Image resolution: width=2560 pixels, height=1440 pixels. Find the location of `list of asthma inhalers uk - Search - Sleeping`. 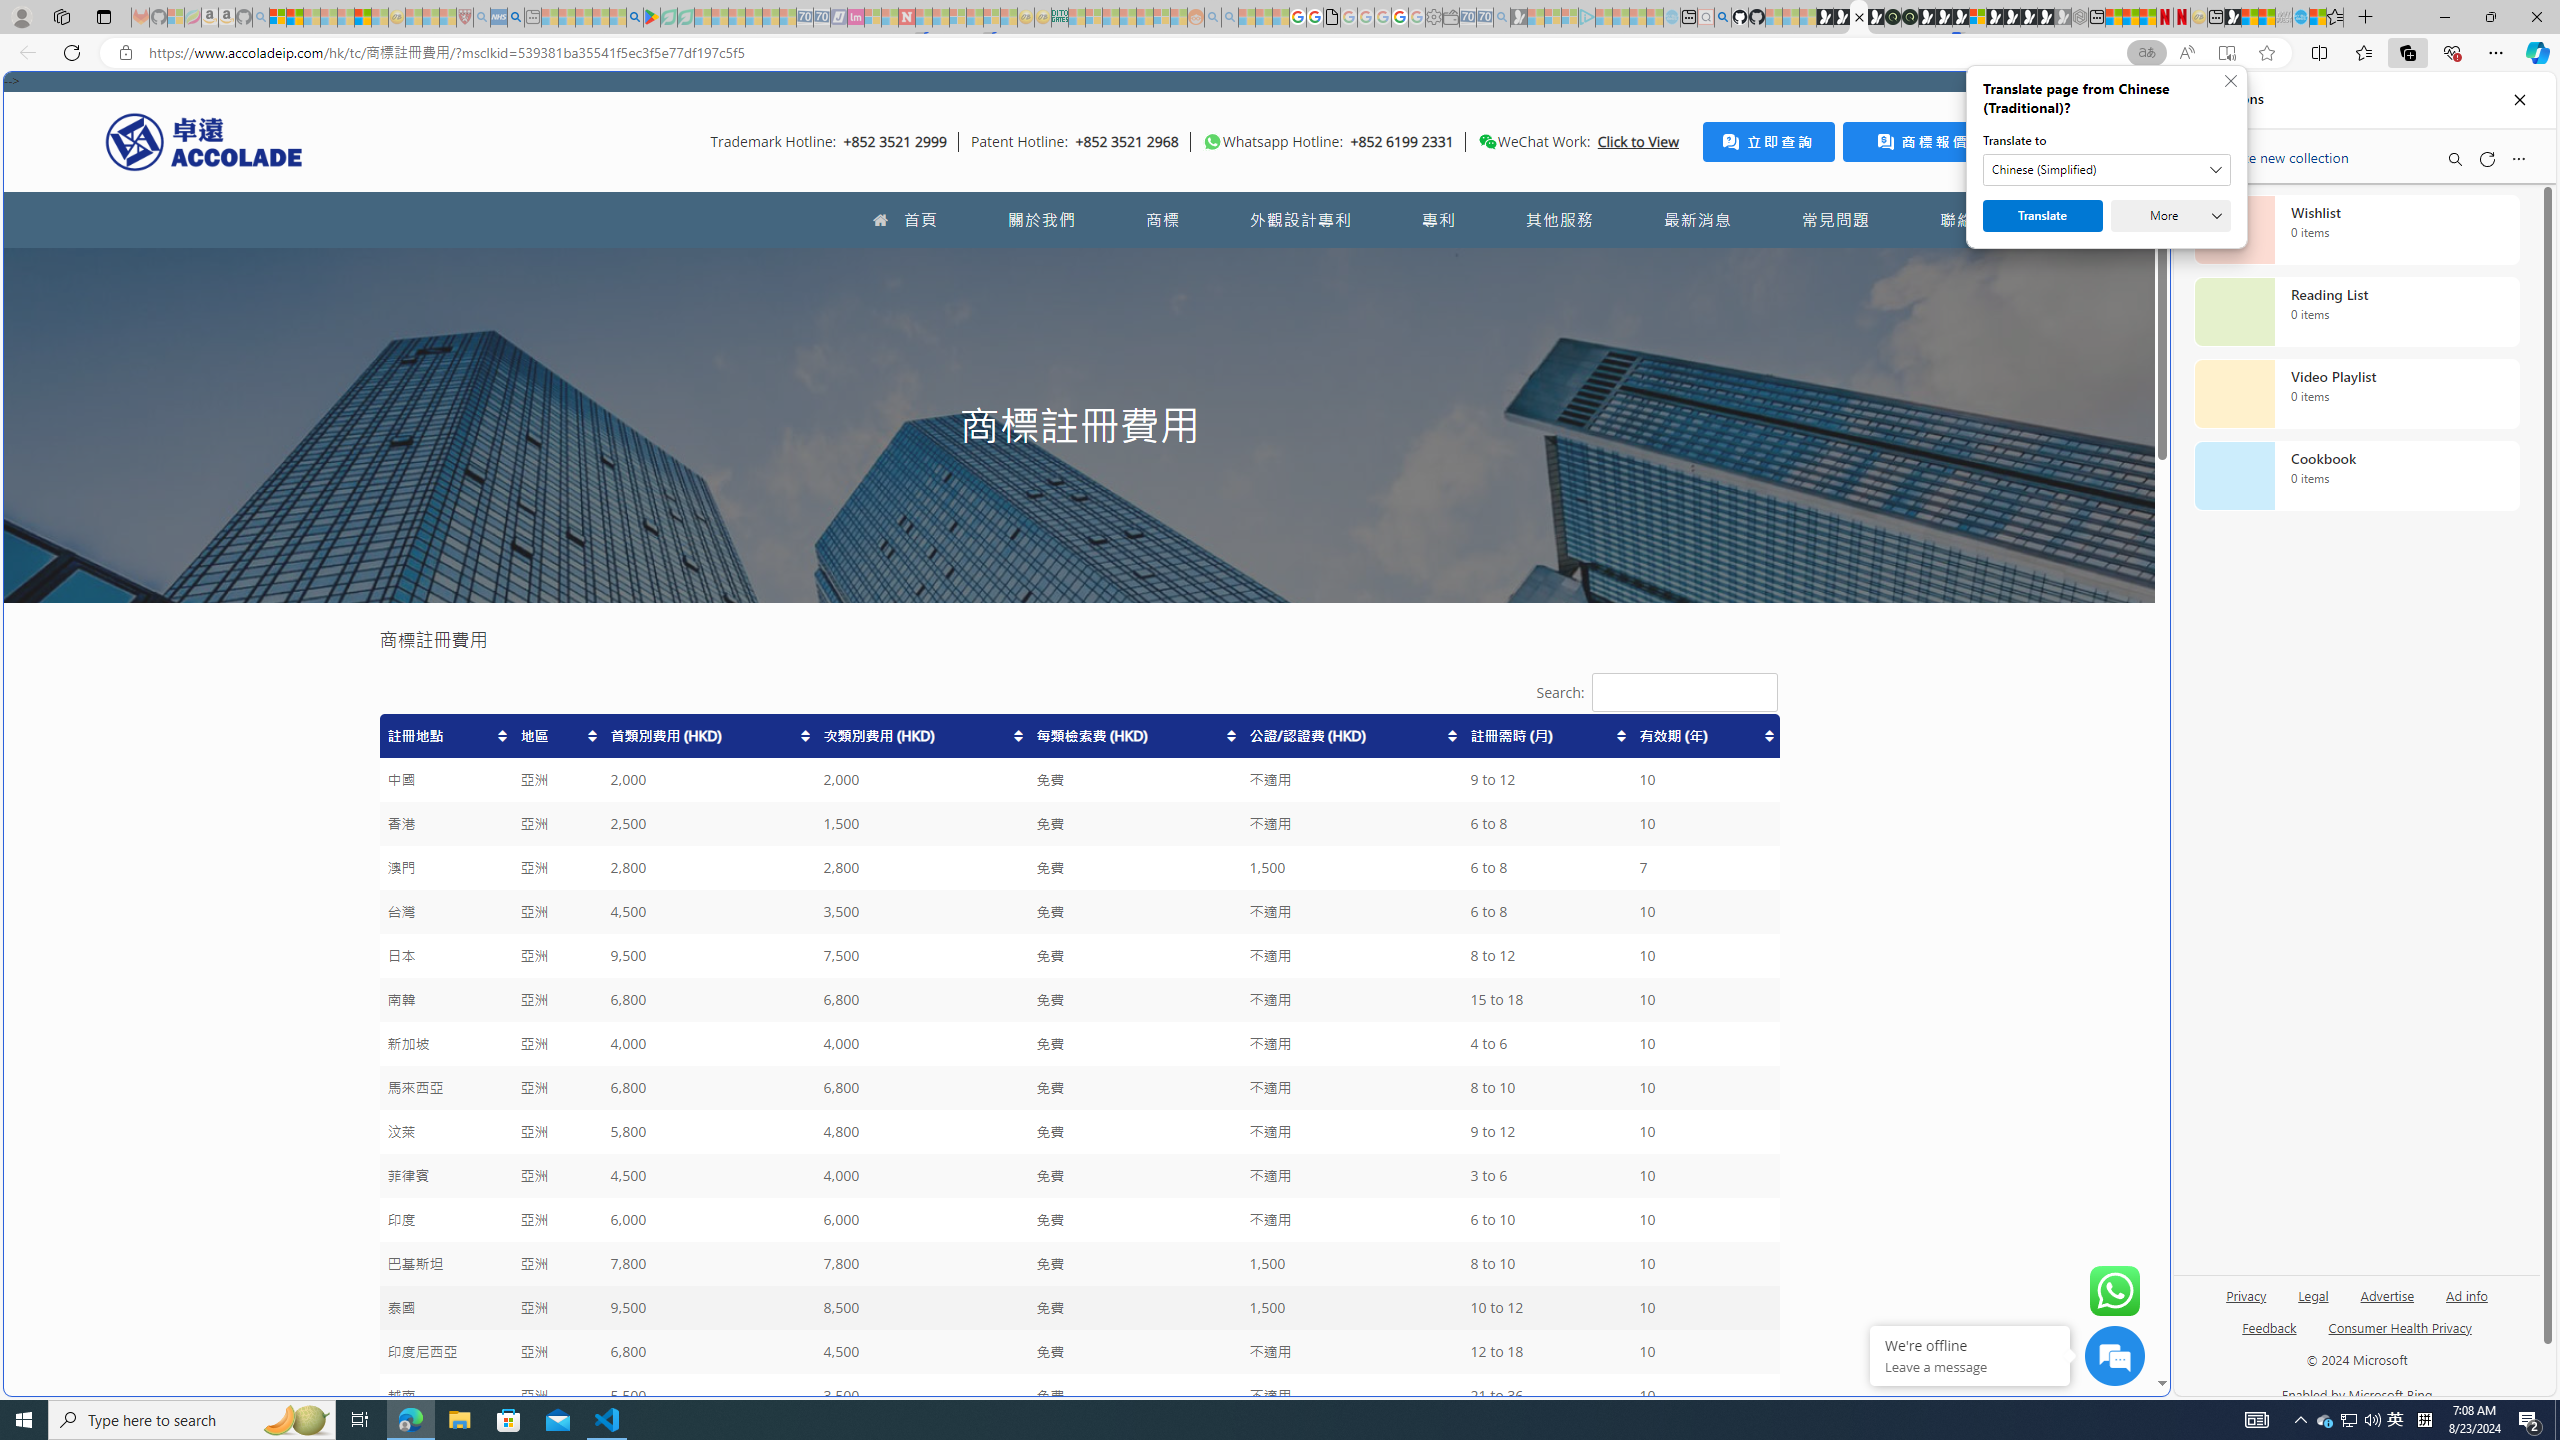

list of asthma inhalers uk - Search - Sleeping is located at coordinates (482, 17).